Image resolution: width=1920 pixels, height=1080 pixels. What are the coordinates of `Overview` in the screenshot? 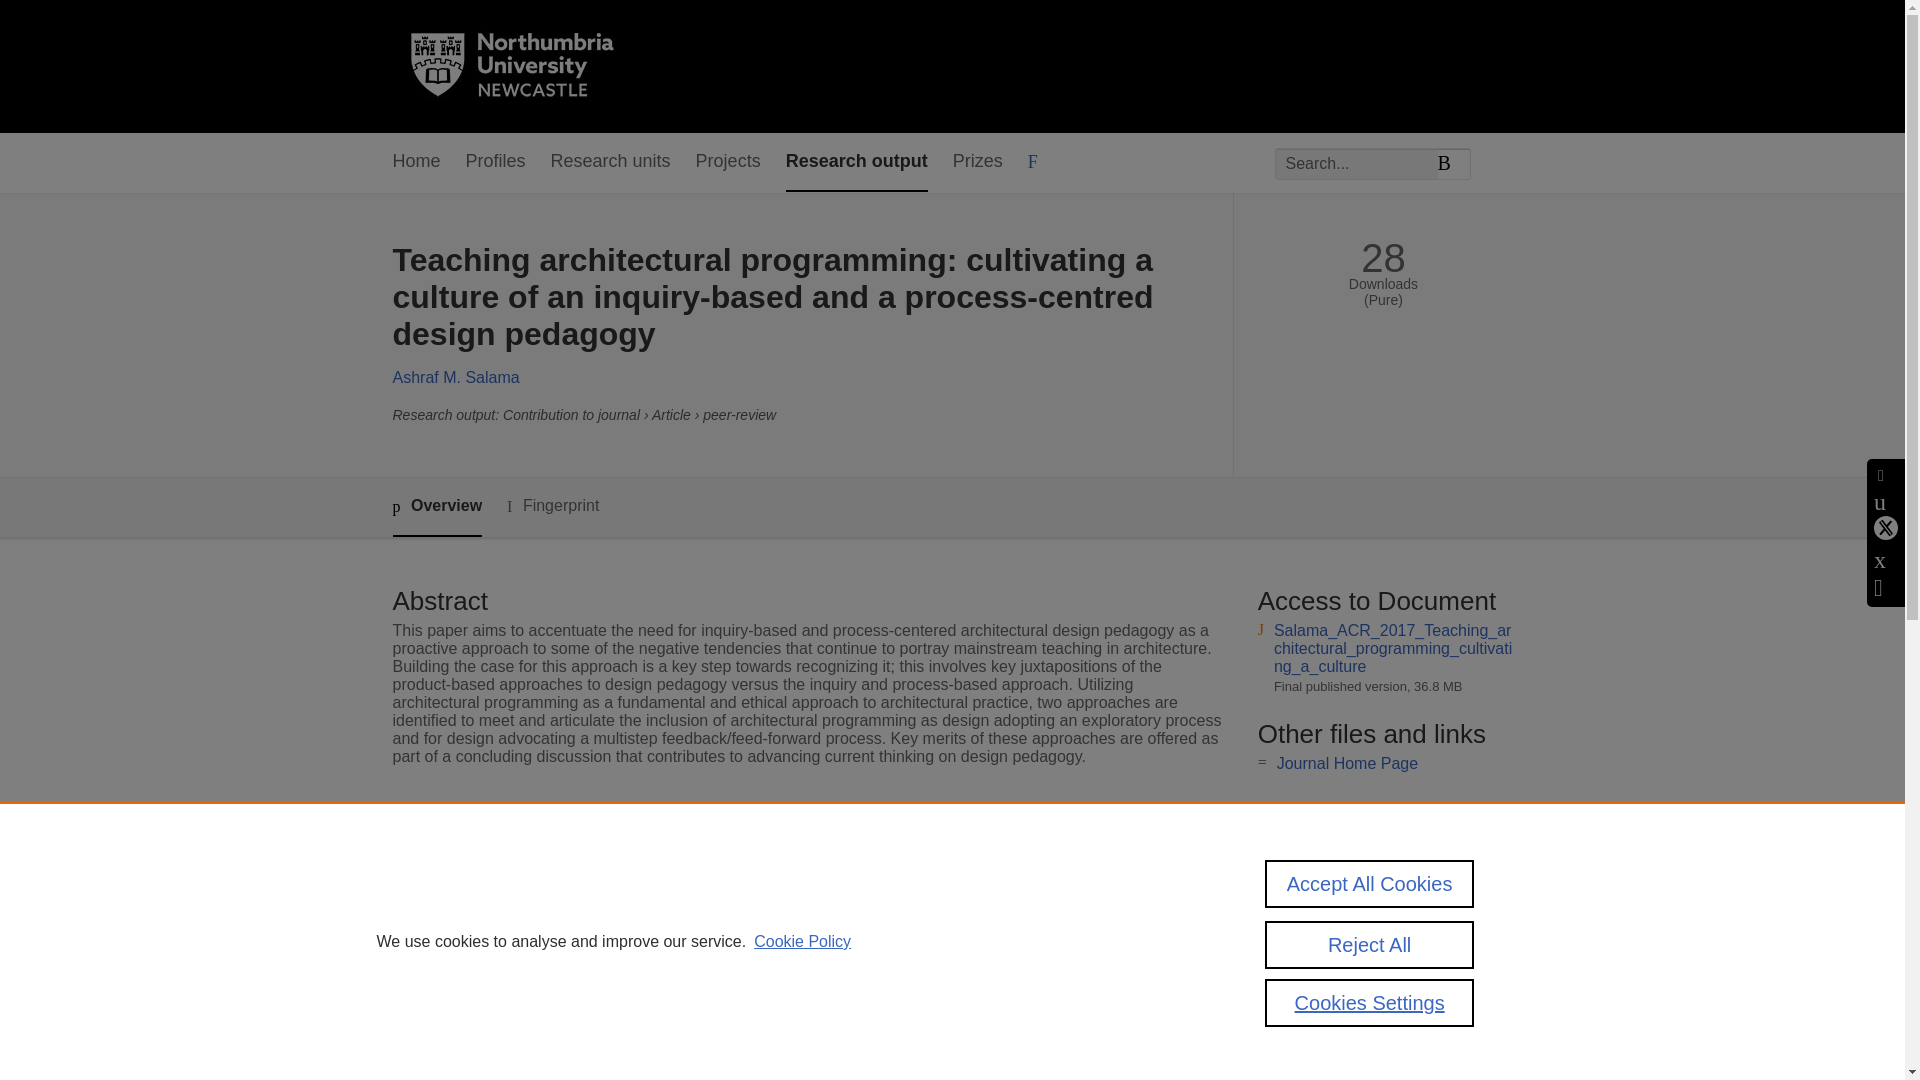 It's located at (436, 507).